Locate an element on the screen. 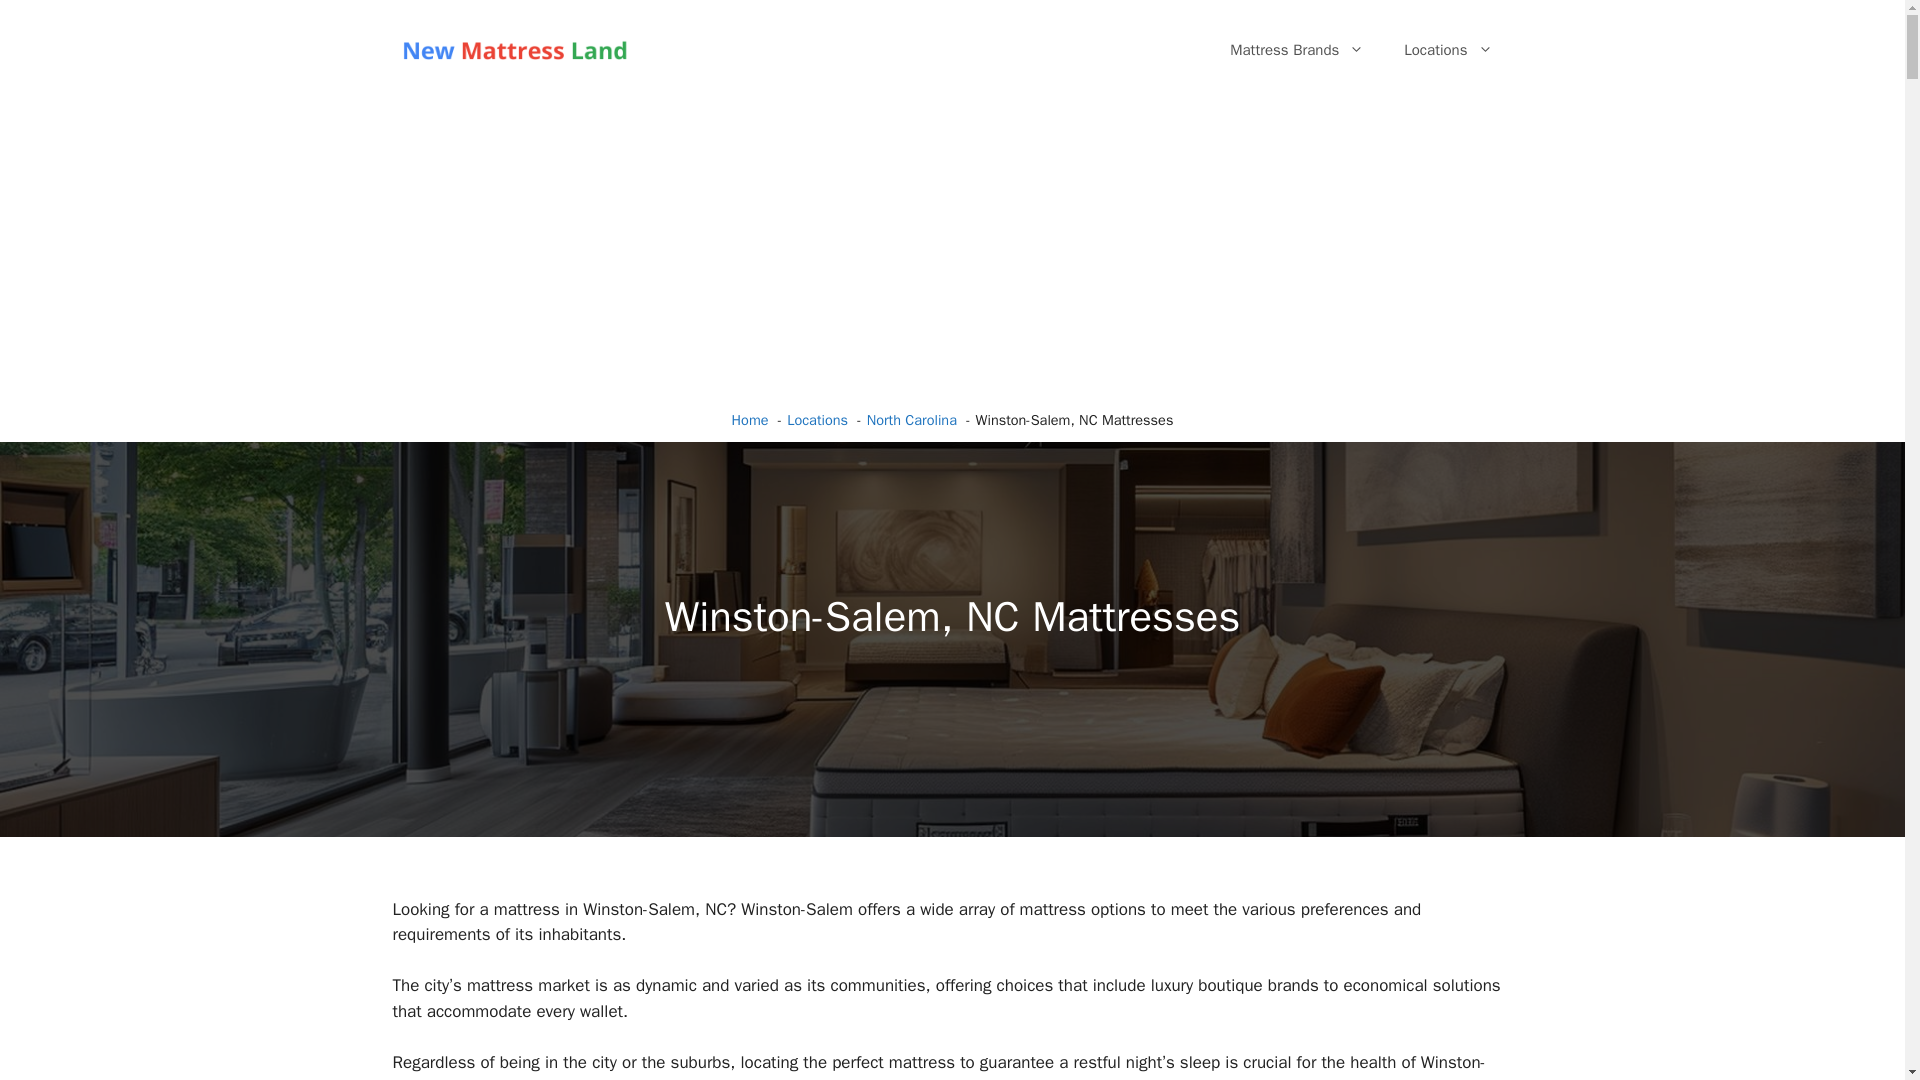 Image resolution: width=1920 pixels, height=1080 pixels. Locations is located at coordinates (818, 420).